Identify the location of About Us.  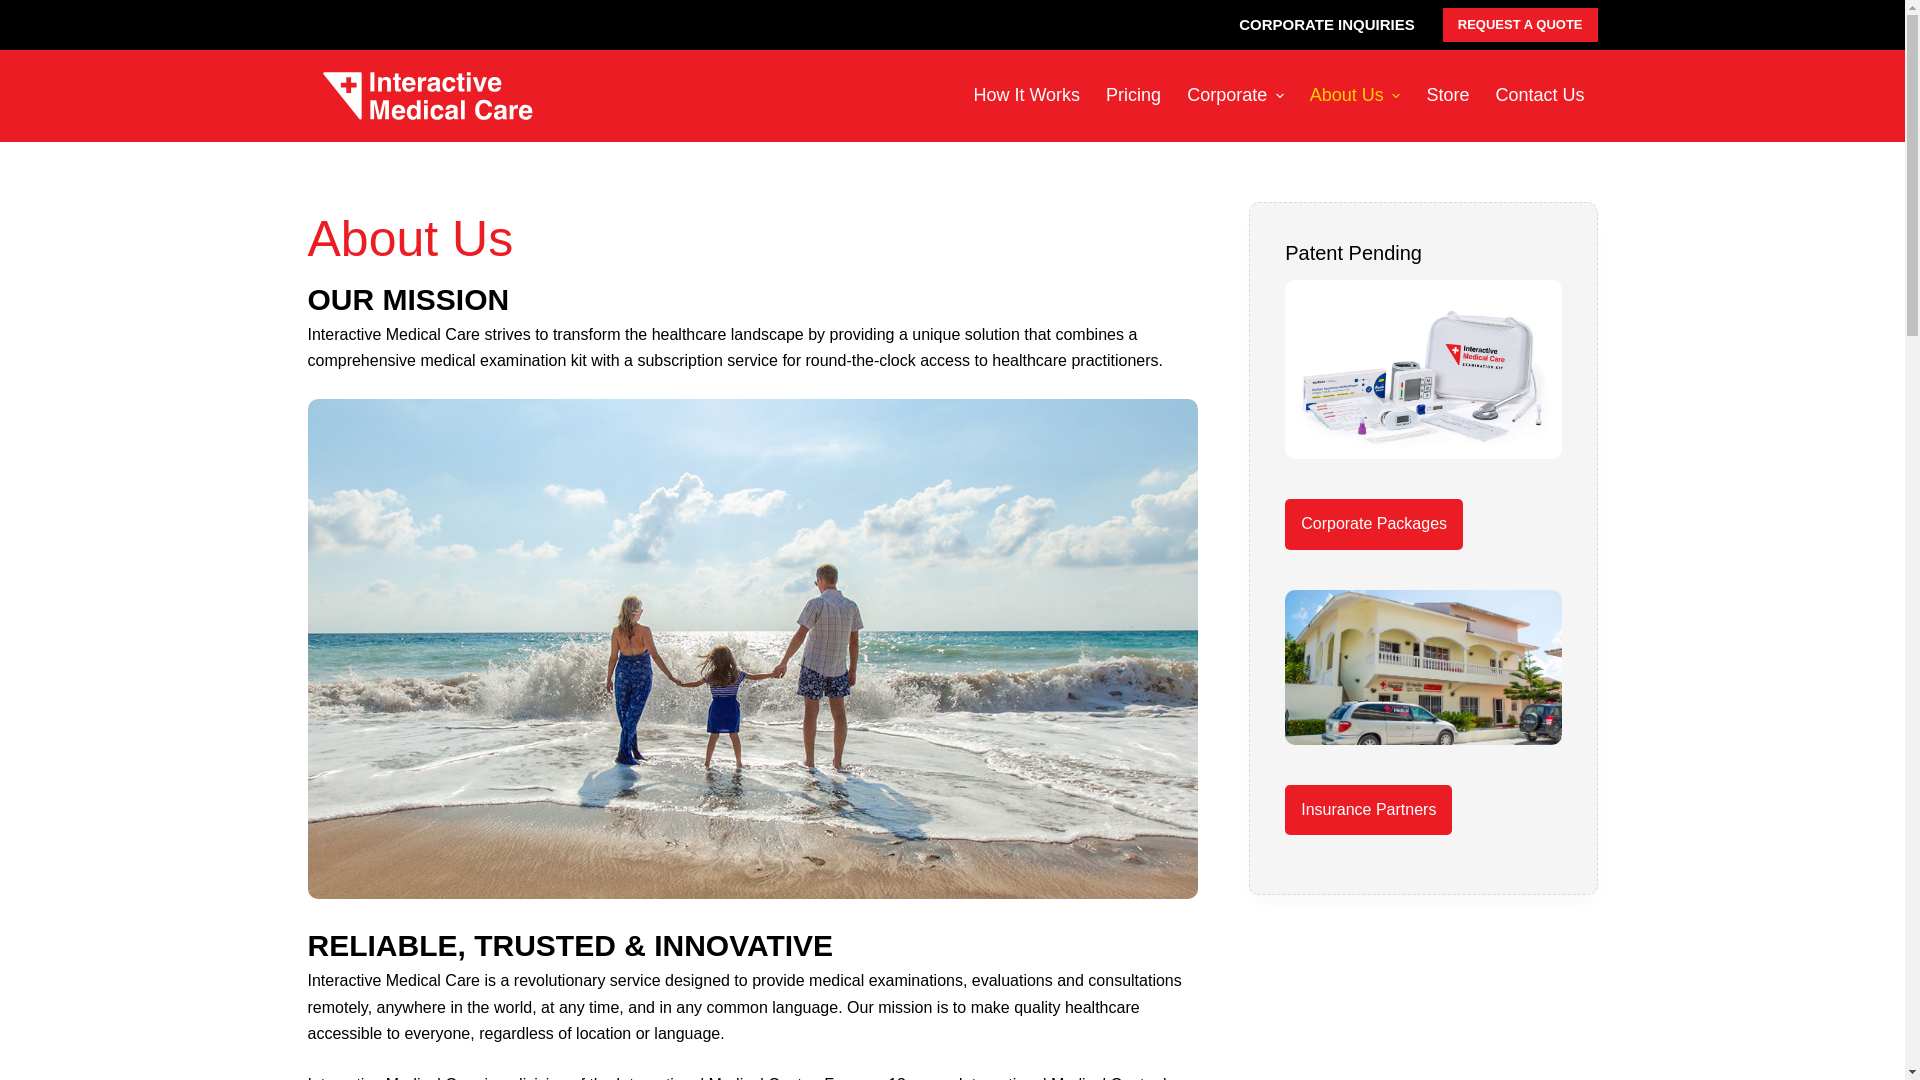
(1355, 95).